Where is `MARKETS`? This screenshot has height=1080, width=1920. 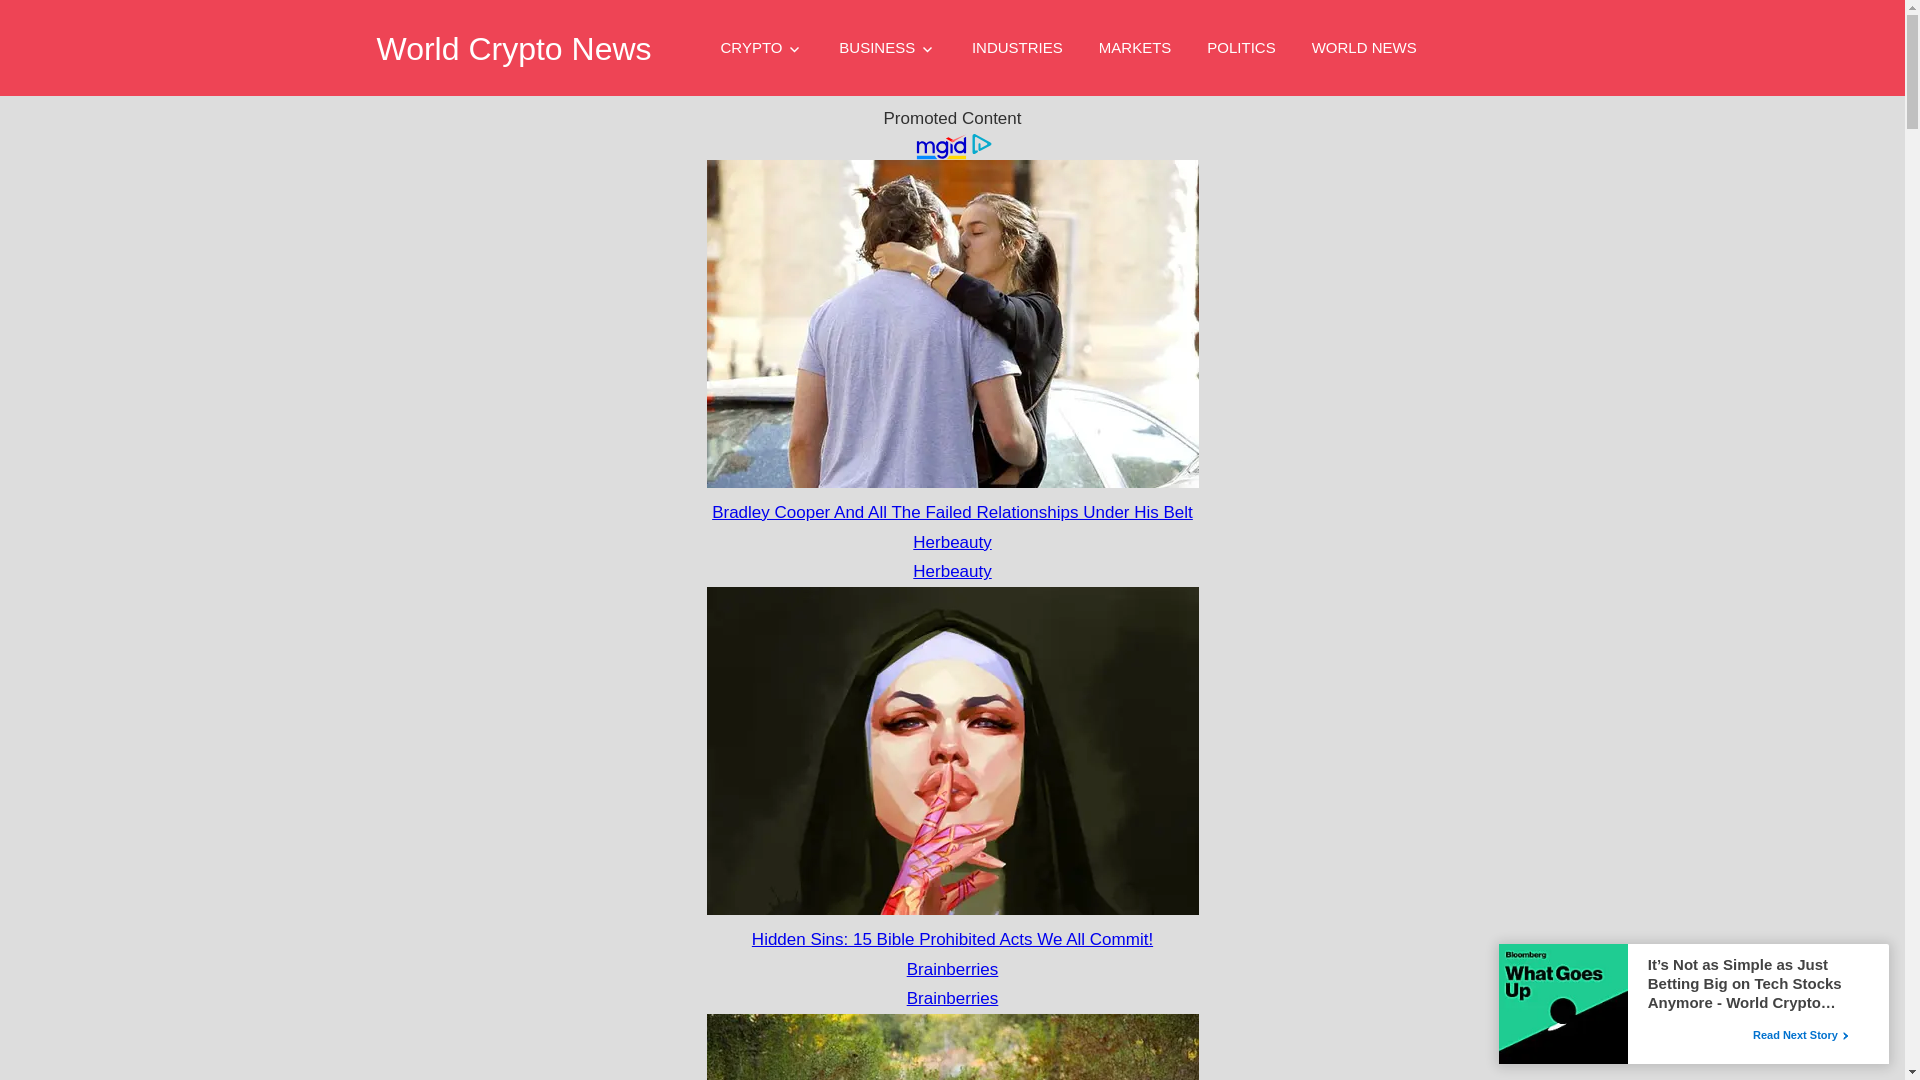
MARKETS is located at coordinates (1135, 48).